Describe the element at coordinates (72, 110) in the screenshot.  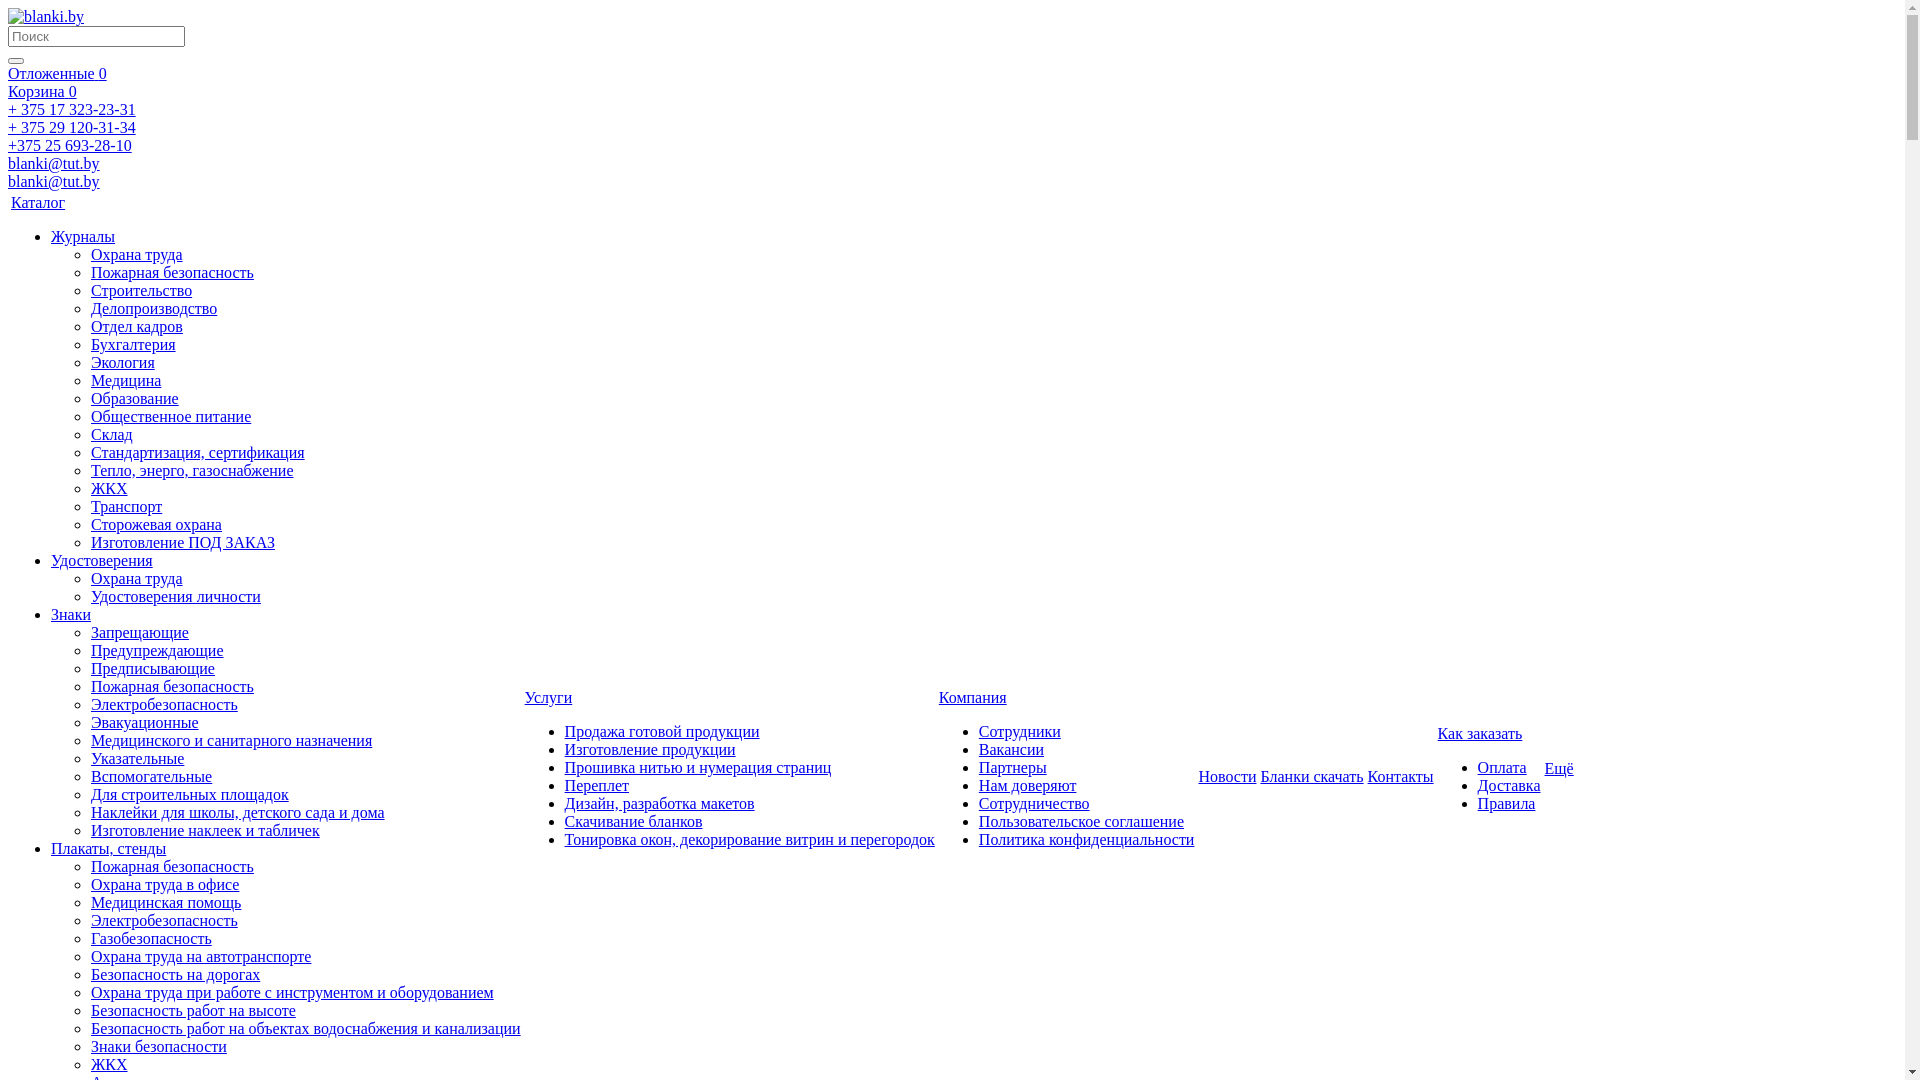
I see `+ 375 17 323-23-31` at that location.